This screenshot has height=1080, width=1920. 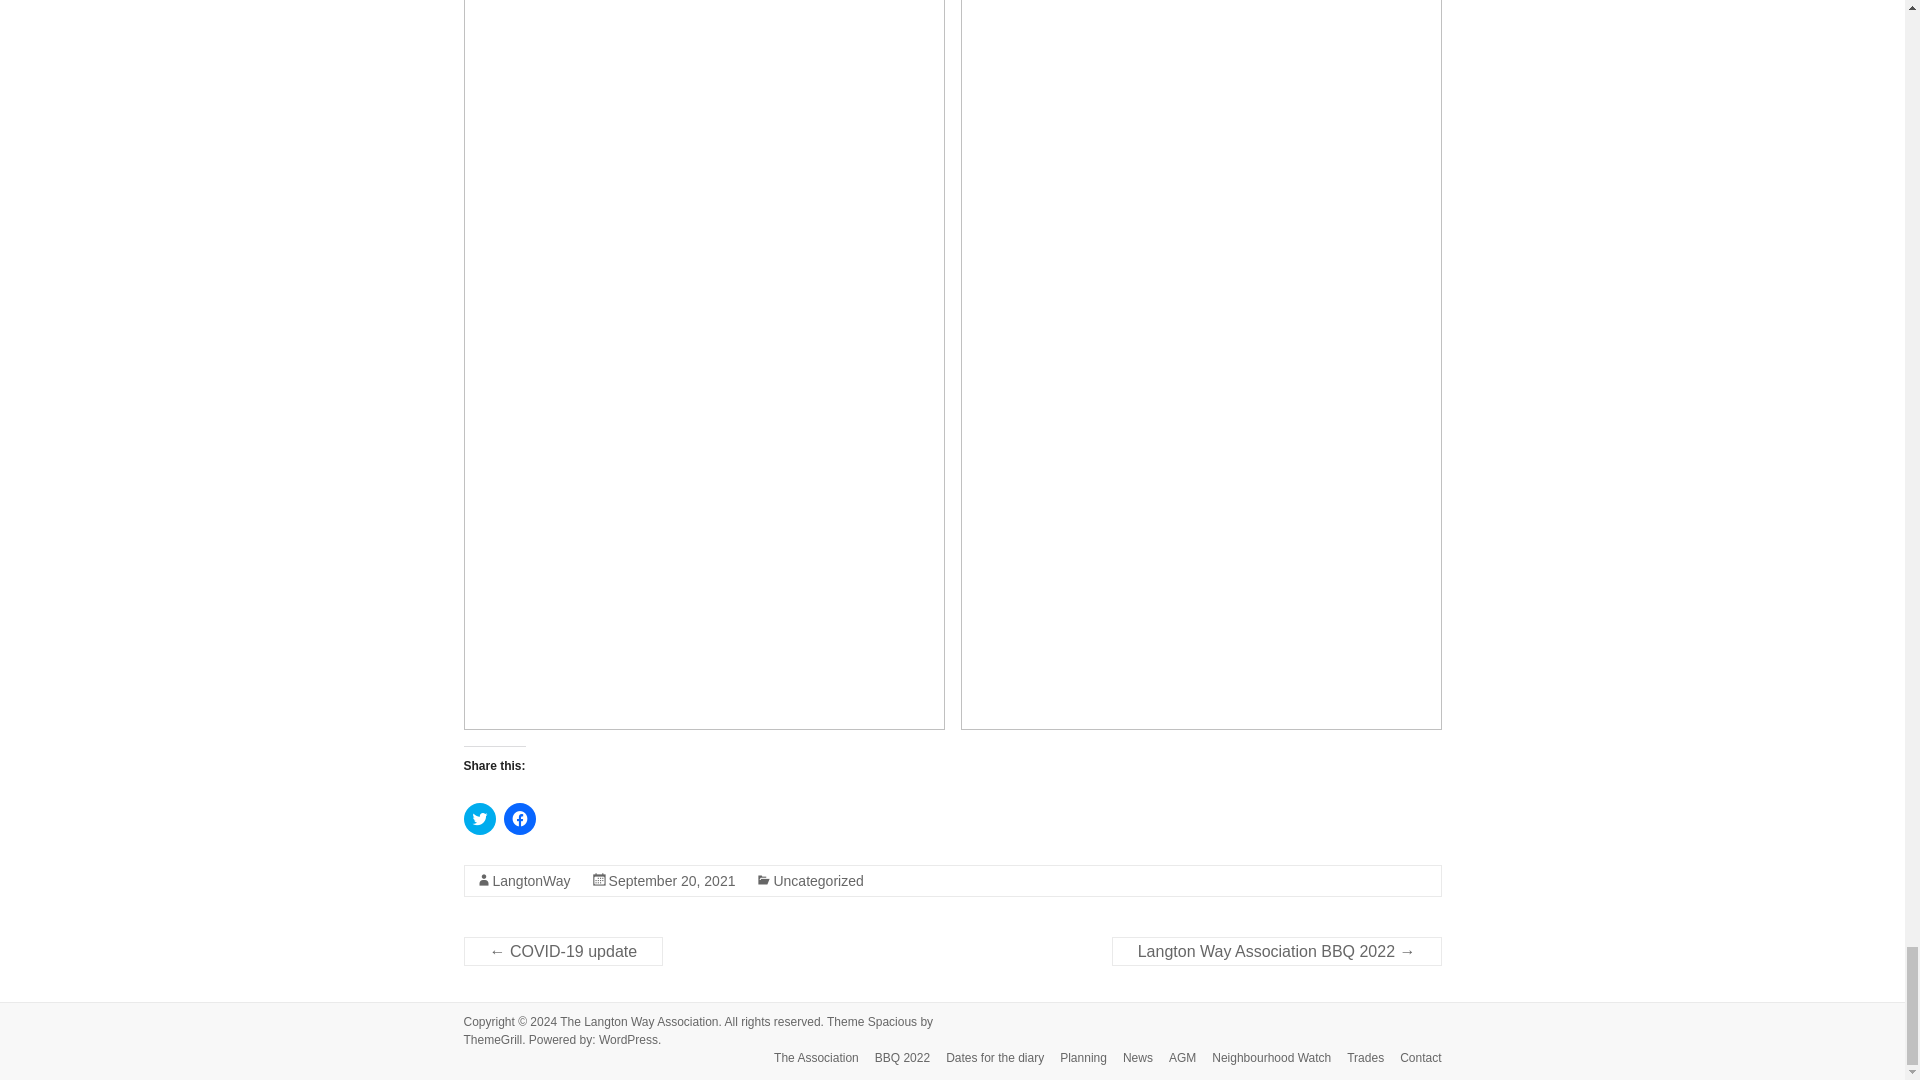 What do you see at coordinates (1357, 1059) in the screenshot?
I see `Trades` at bounding box center [1357, 1059].